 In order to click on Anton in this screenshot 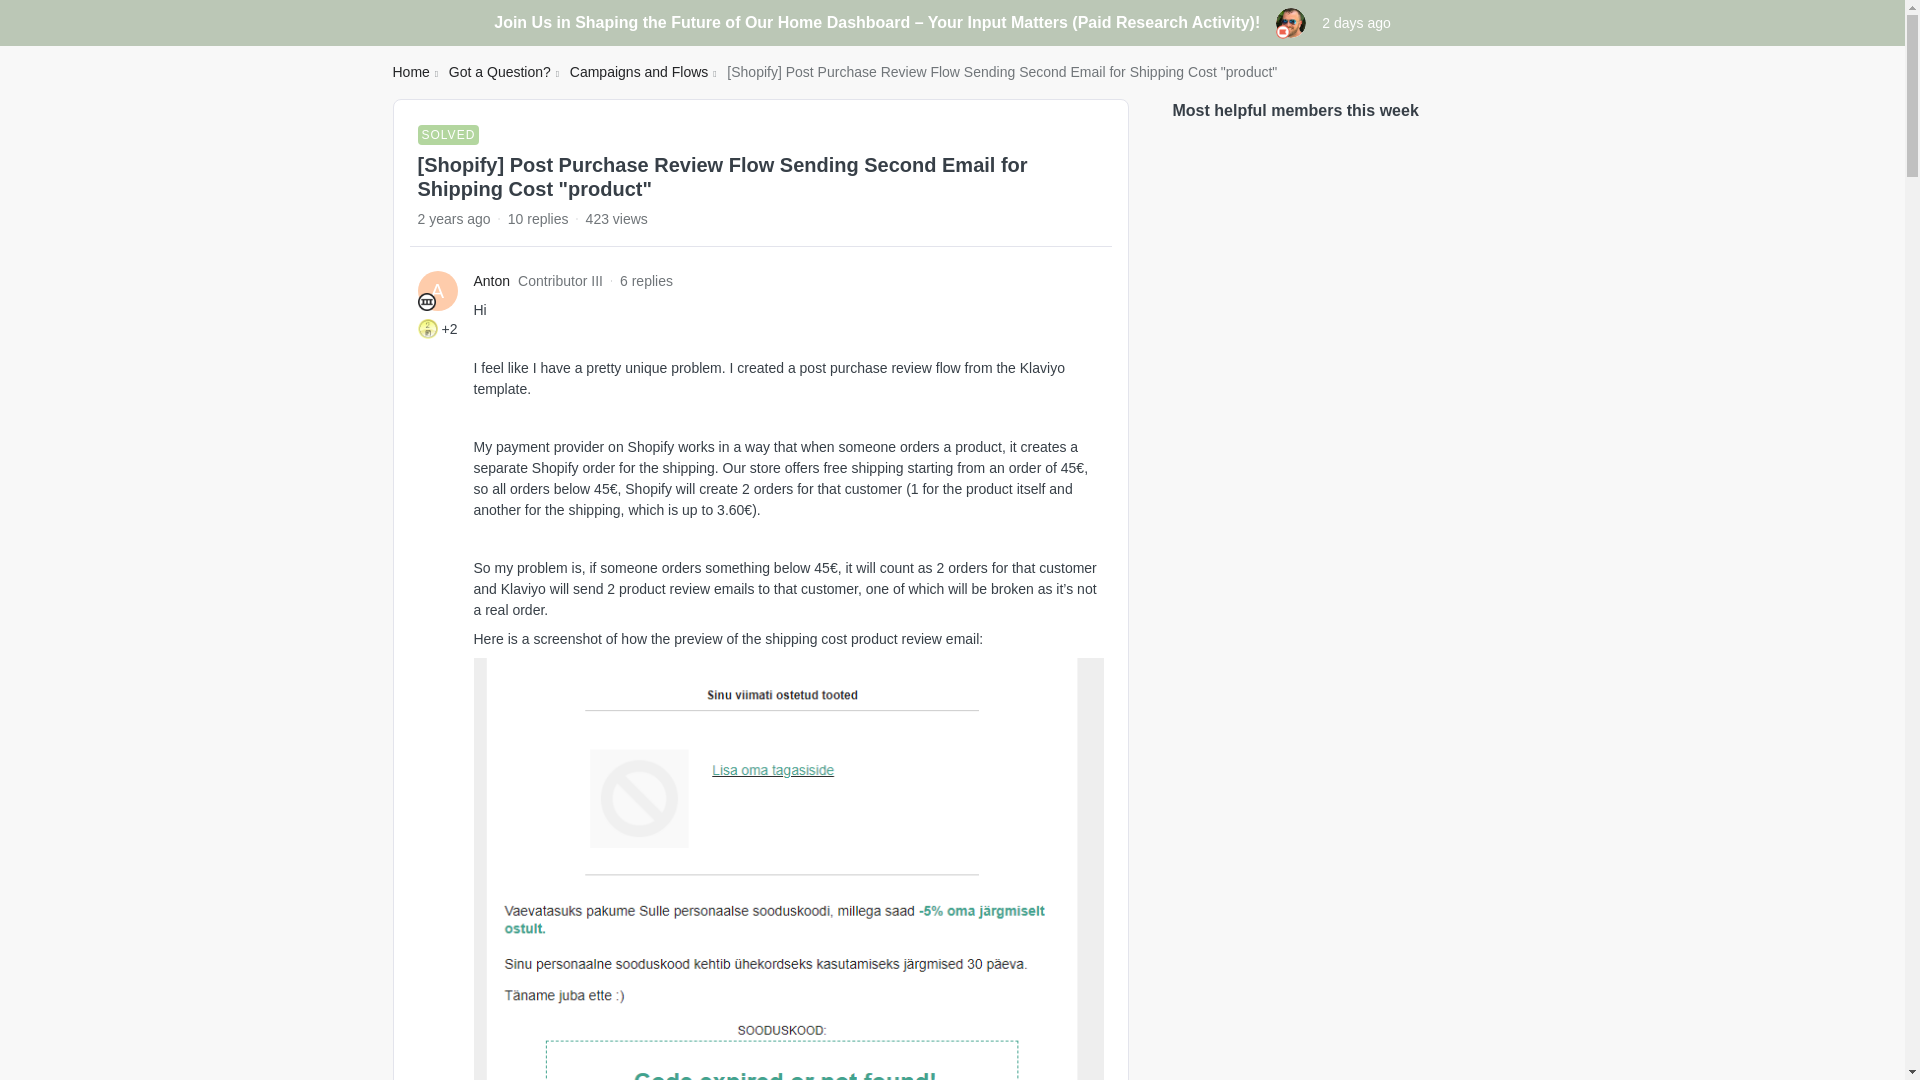, I will do `click(492, 281)`.